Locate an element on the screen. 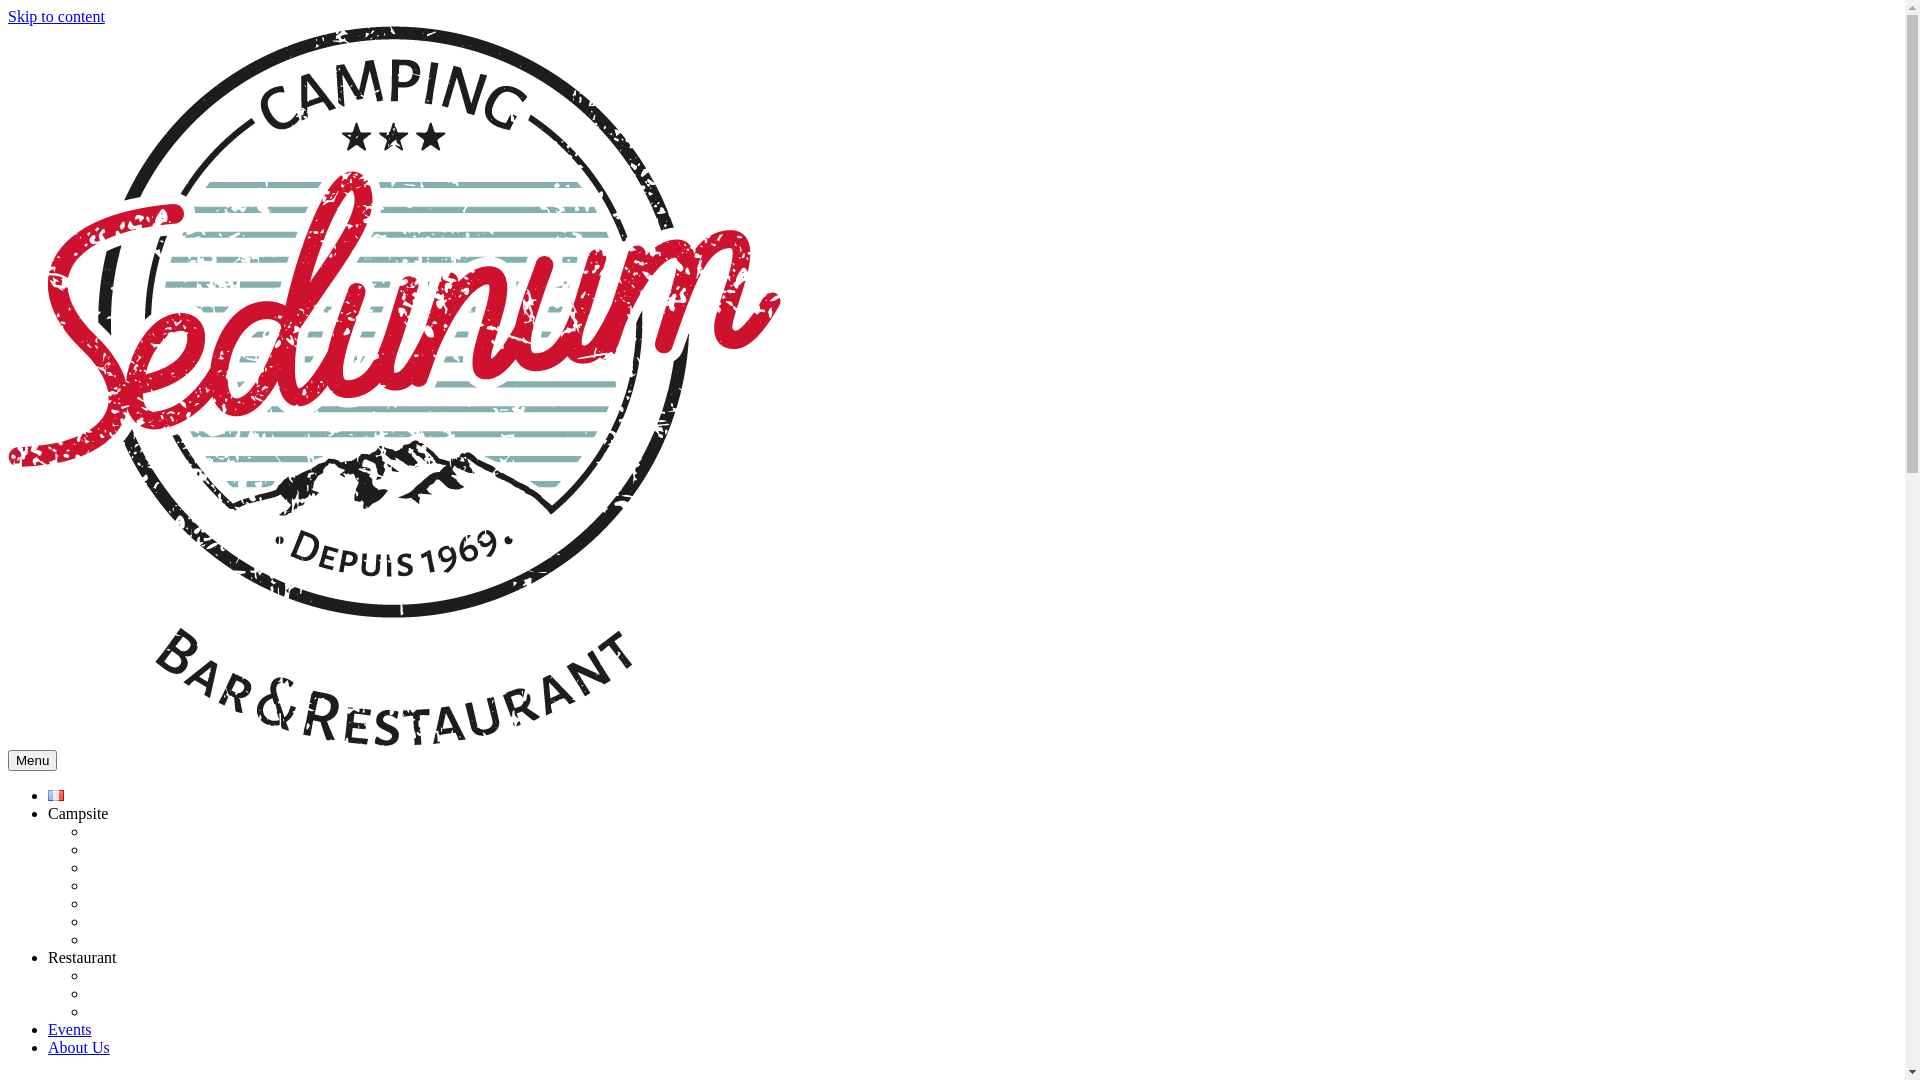 The image size is (1920, 1080). Booking is located at coordinates (116, 868).